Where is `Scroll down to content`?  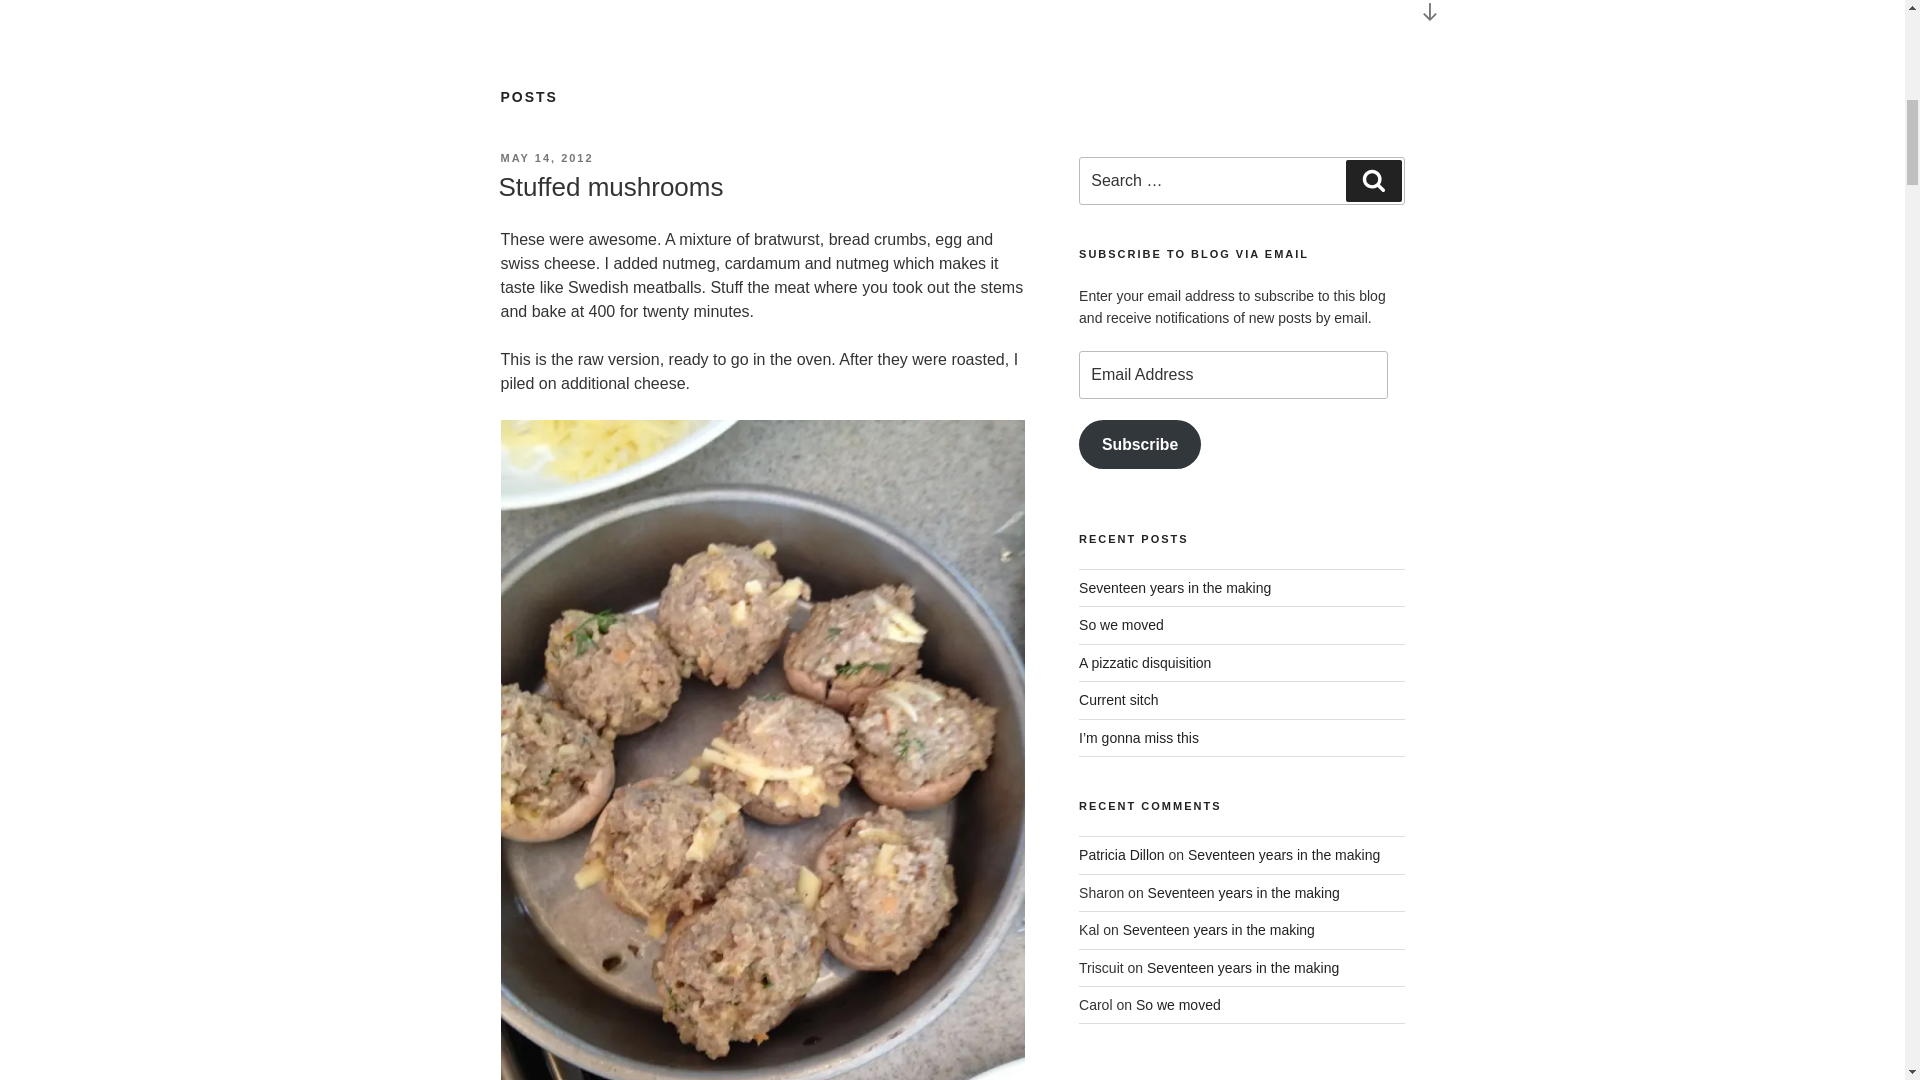 Scroll down to content is located at coordinates (1428, 18).